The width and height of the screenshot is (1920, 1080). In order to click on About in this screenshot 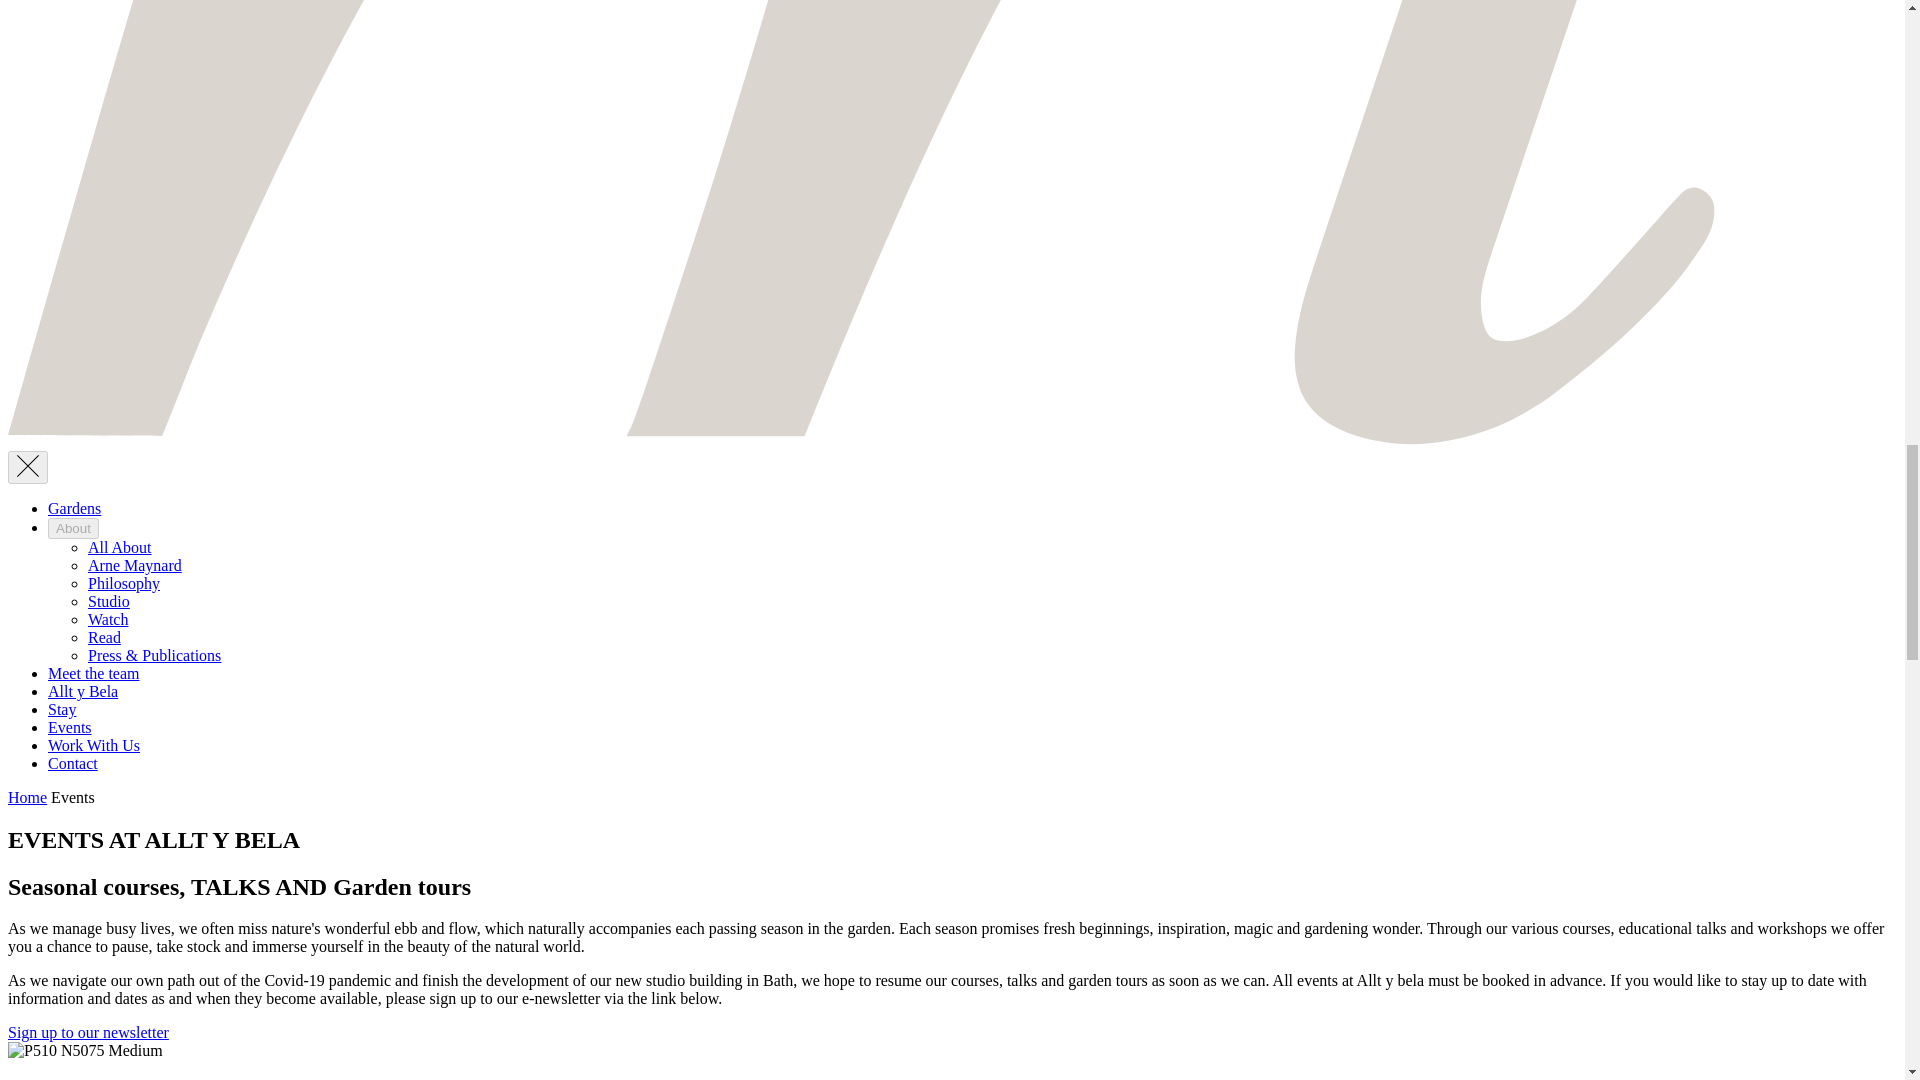, I will do `click(74, 528)`.